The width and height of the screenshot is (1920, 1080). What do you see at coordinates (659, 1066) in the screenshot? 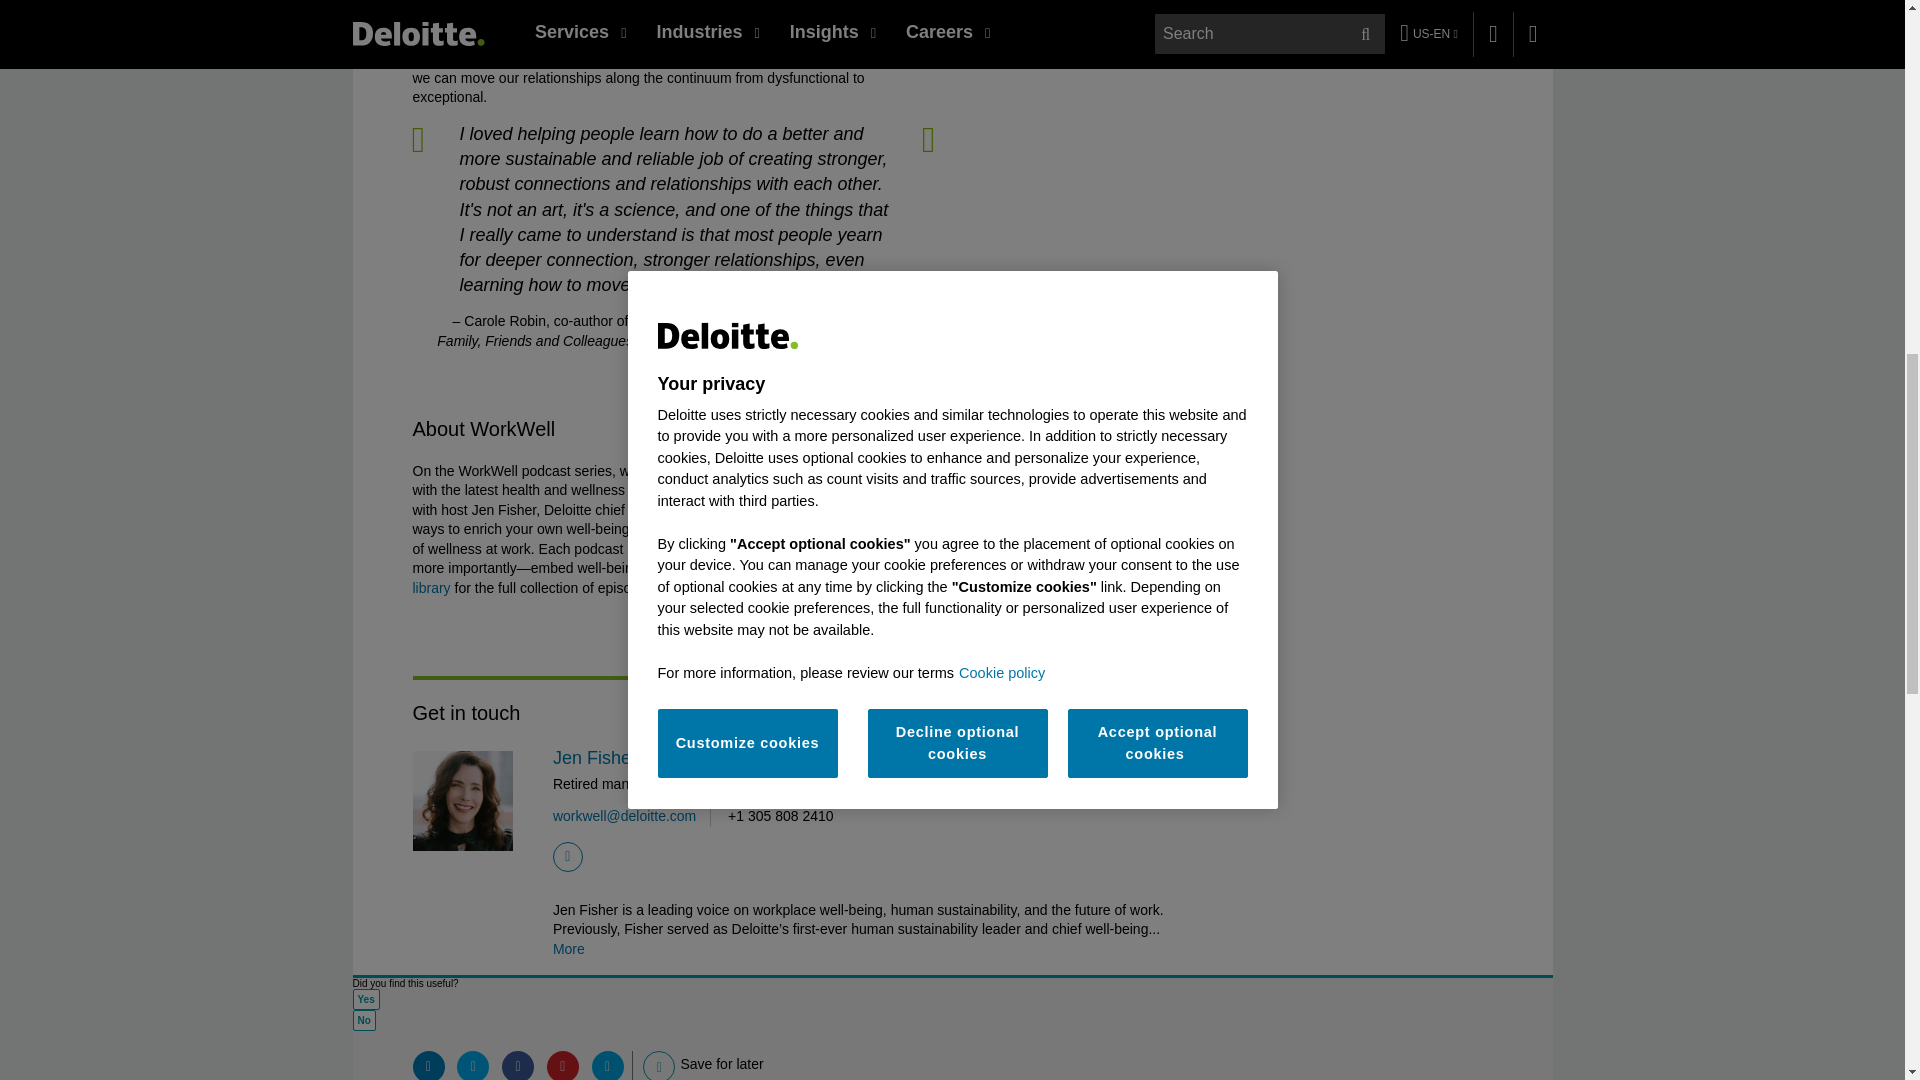
I see `Save for later` at bounding box center [659, 1066].